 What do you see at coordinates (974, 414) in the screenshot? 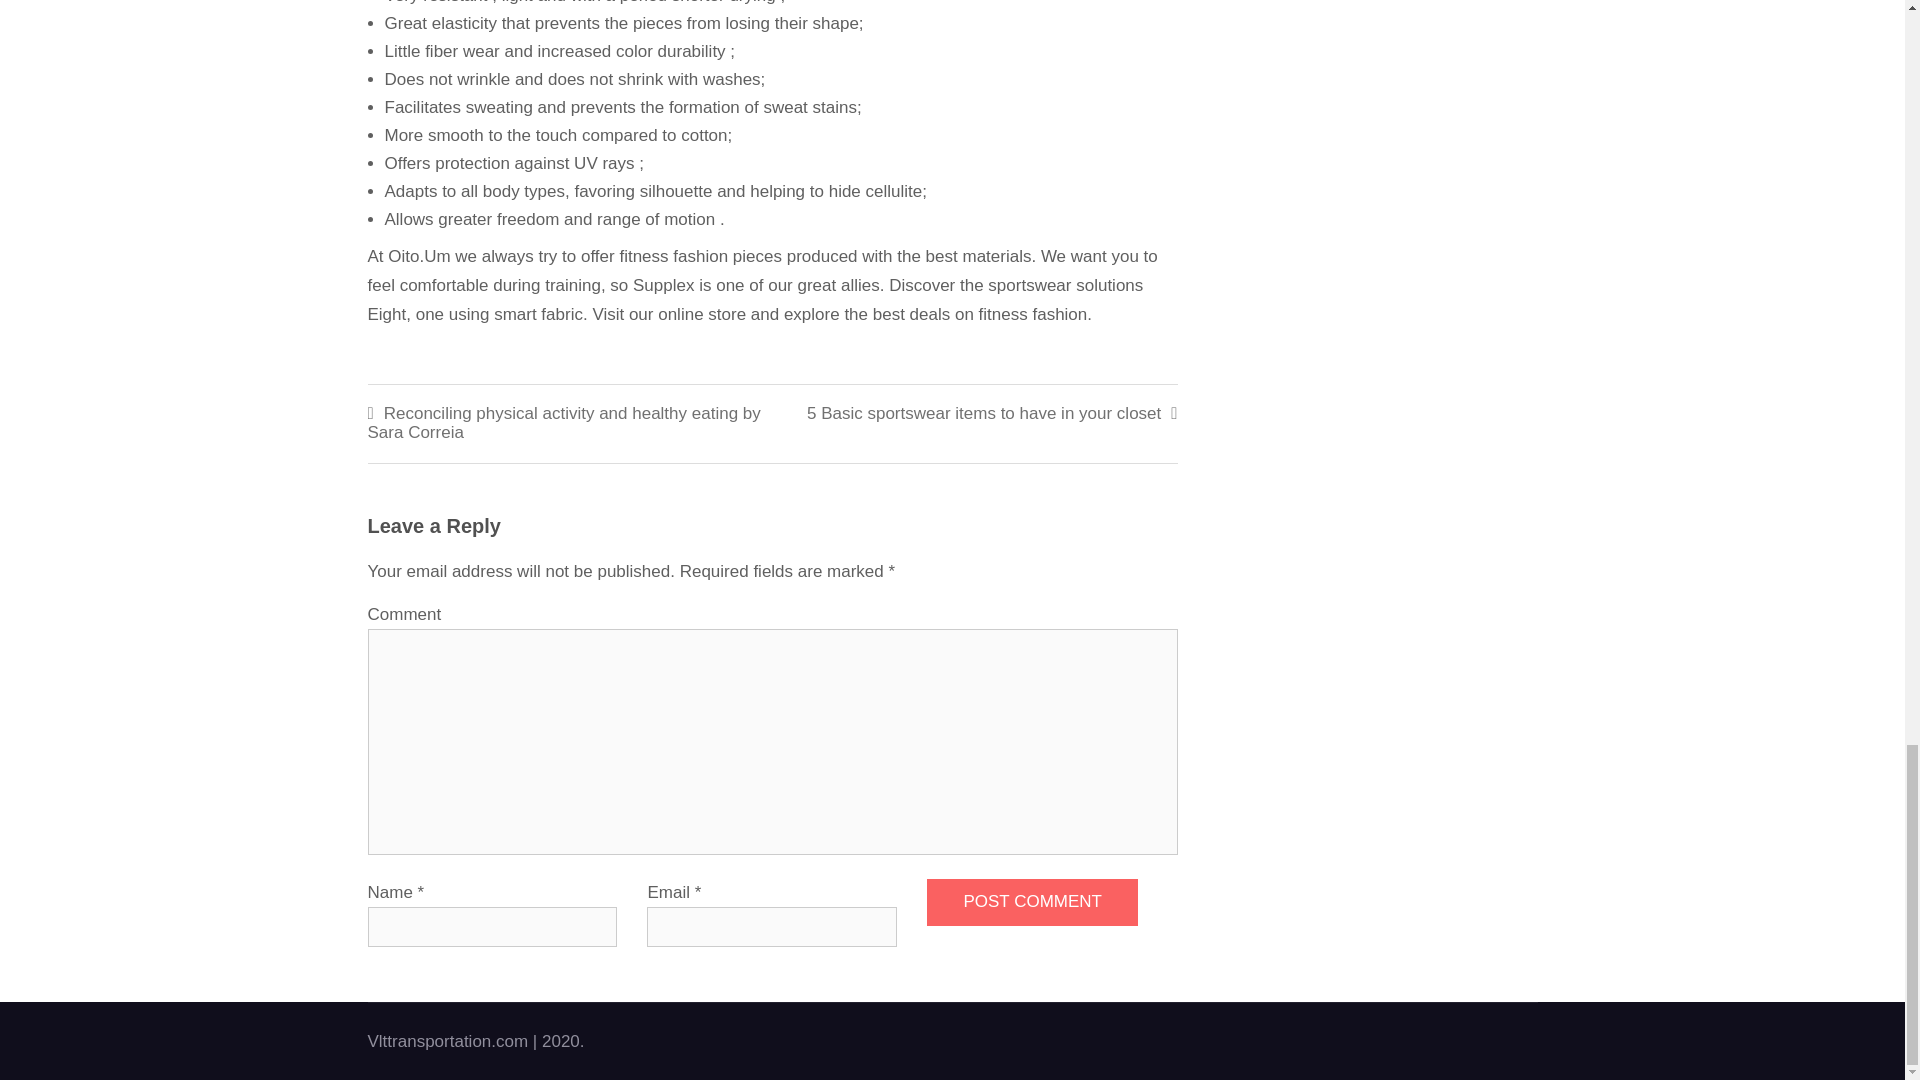
I see `5 Basic sportswear items to have in your closet` at bounding box center [974, 414].